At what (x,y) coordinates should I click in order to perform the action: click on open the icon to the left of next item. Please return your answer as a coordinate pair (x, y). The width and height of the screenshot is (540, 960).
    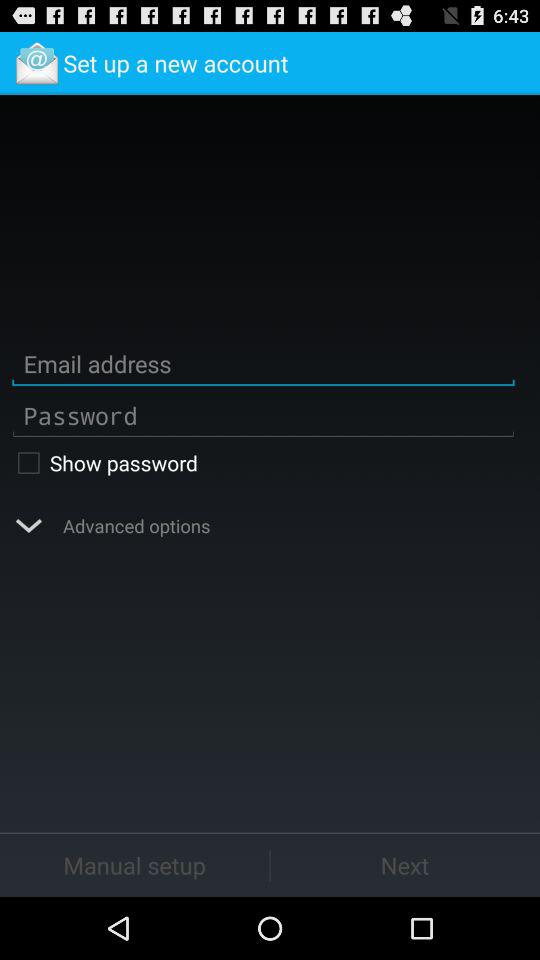
    Looking at the image, I should click on (134, 864).